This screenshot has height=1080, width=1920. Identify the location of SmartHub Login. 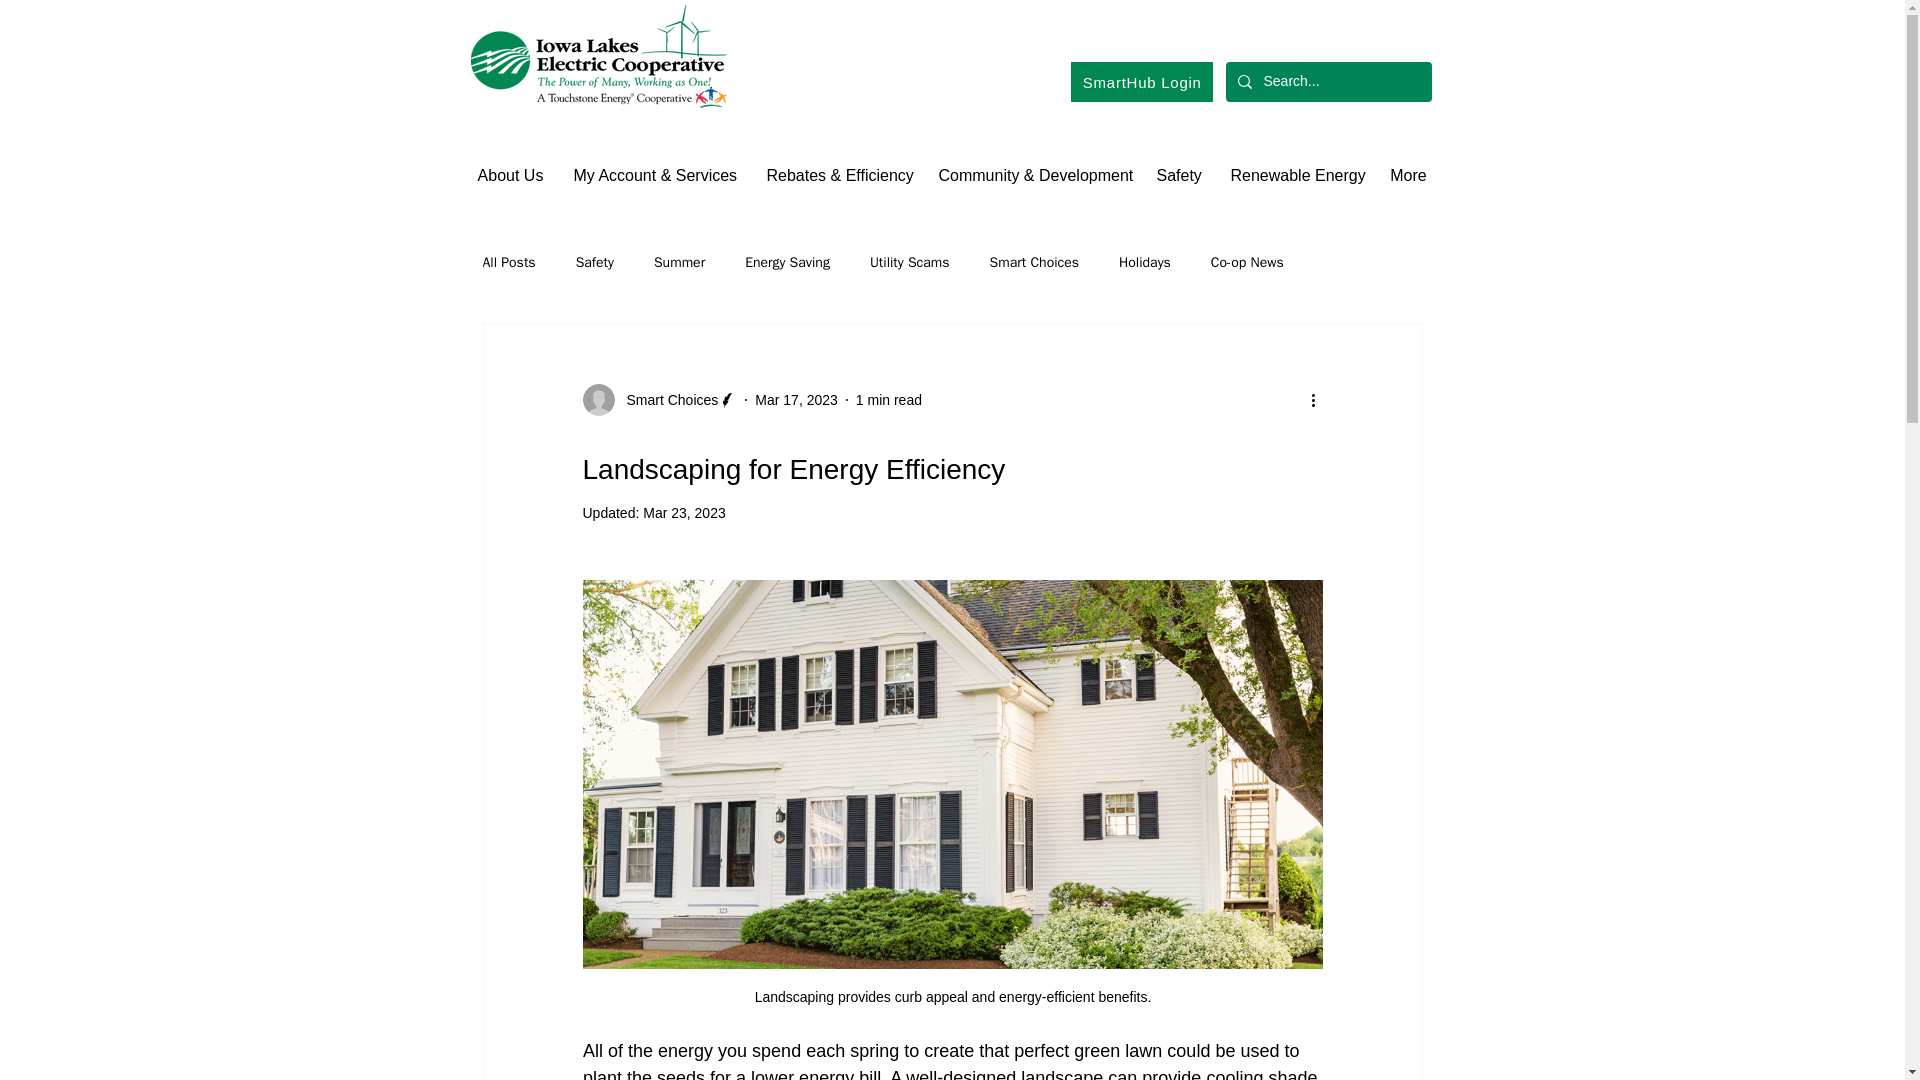
(1140, 81).